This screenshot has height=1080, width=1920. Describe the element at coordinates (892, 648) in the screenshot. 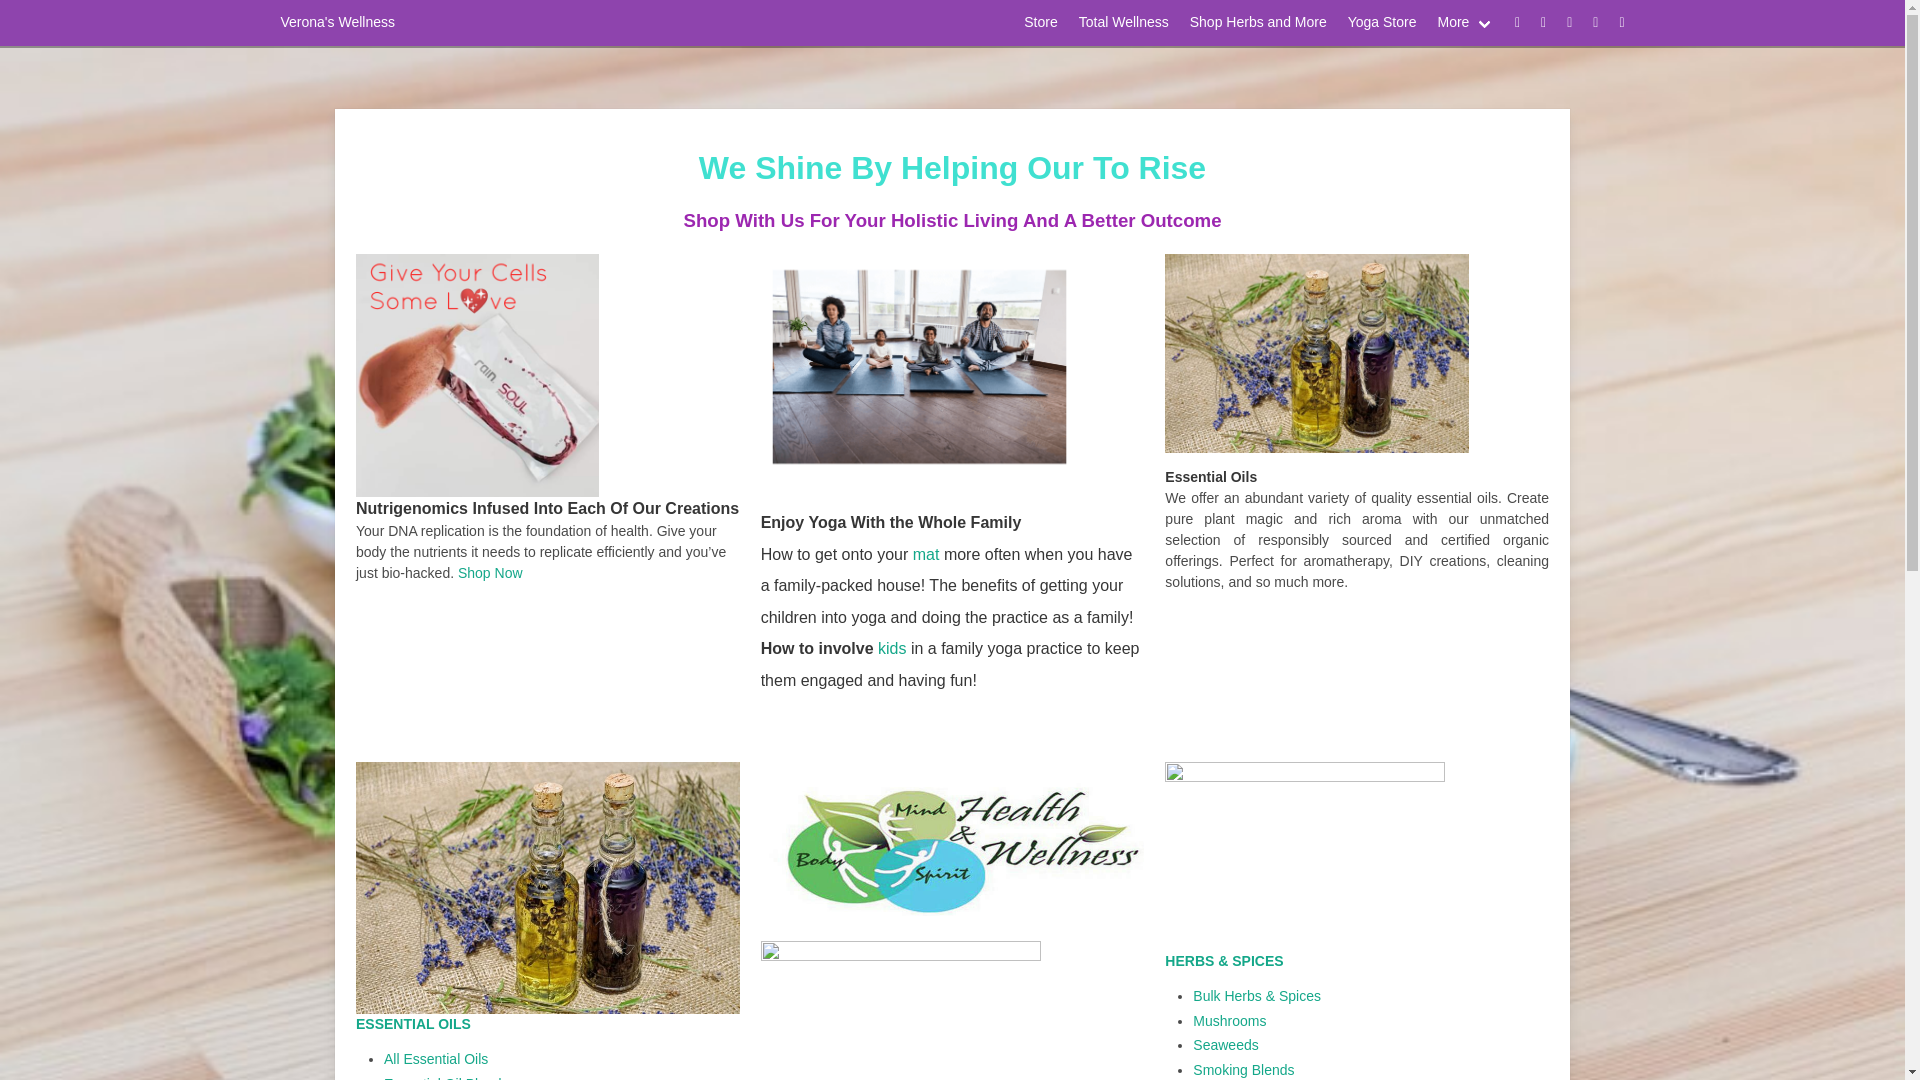

I see `kids` at that location.